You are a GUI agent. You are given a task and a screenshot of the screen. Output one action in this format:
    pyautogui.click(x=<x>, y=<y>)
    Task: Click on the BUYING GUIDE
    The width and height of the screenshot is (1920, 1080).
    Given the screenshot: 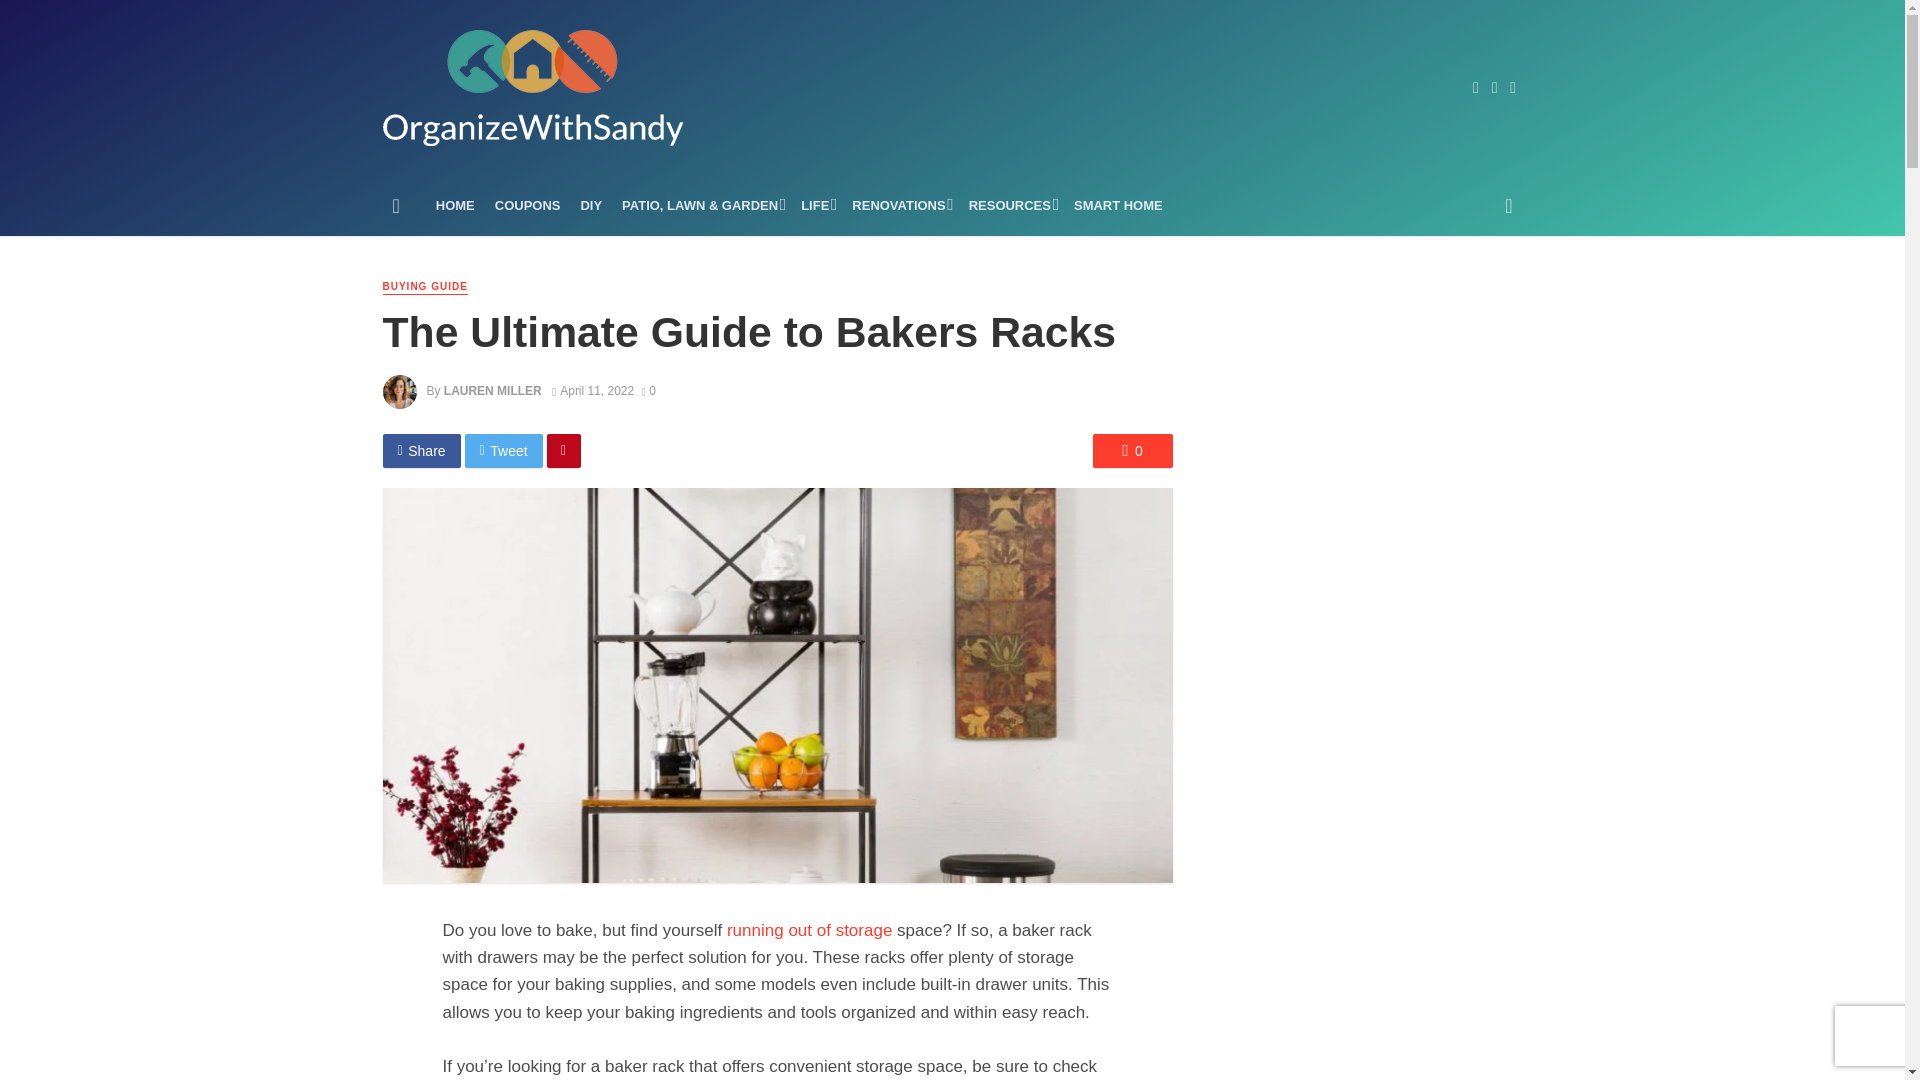 What is the action you would take?
    pyautogui.click(x=424, y=286)
    